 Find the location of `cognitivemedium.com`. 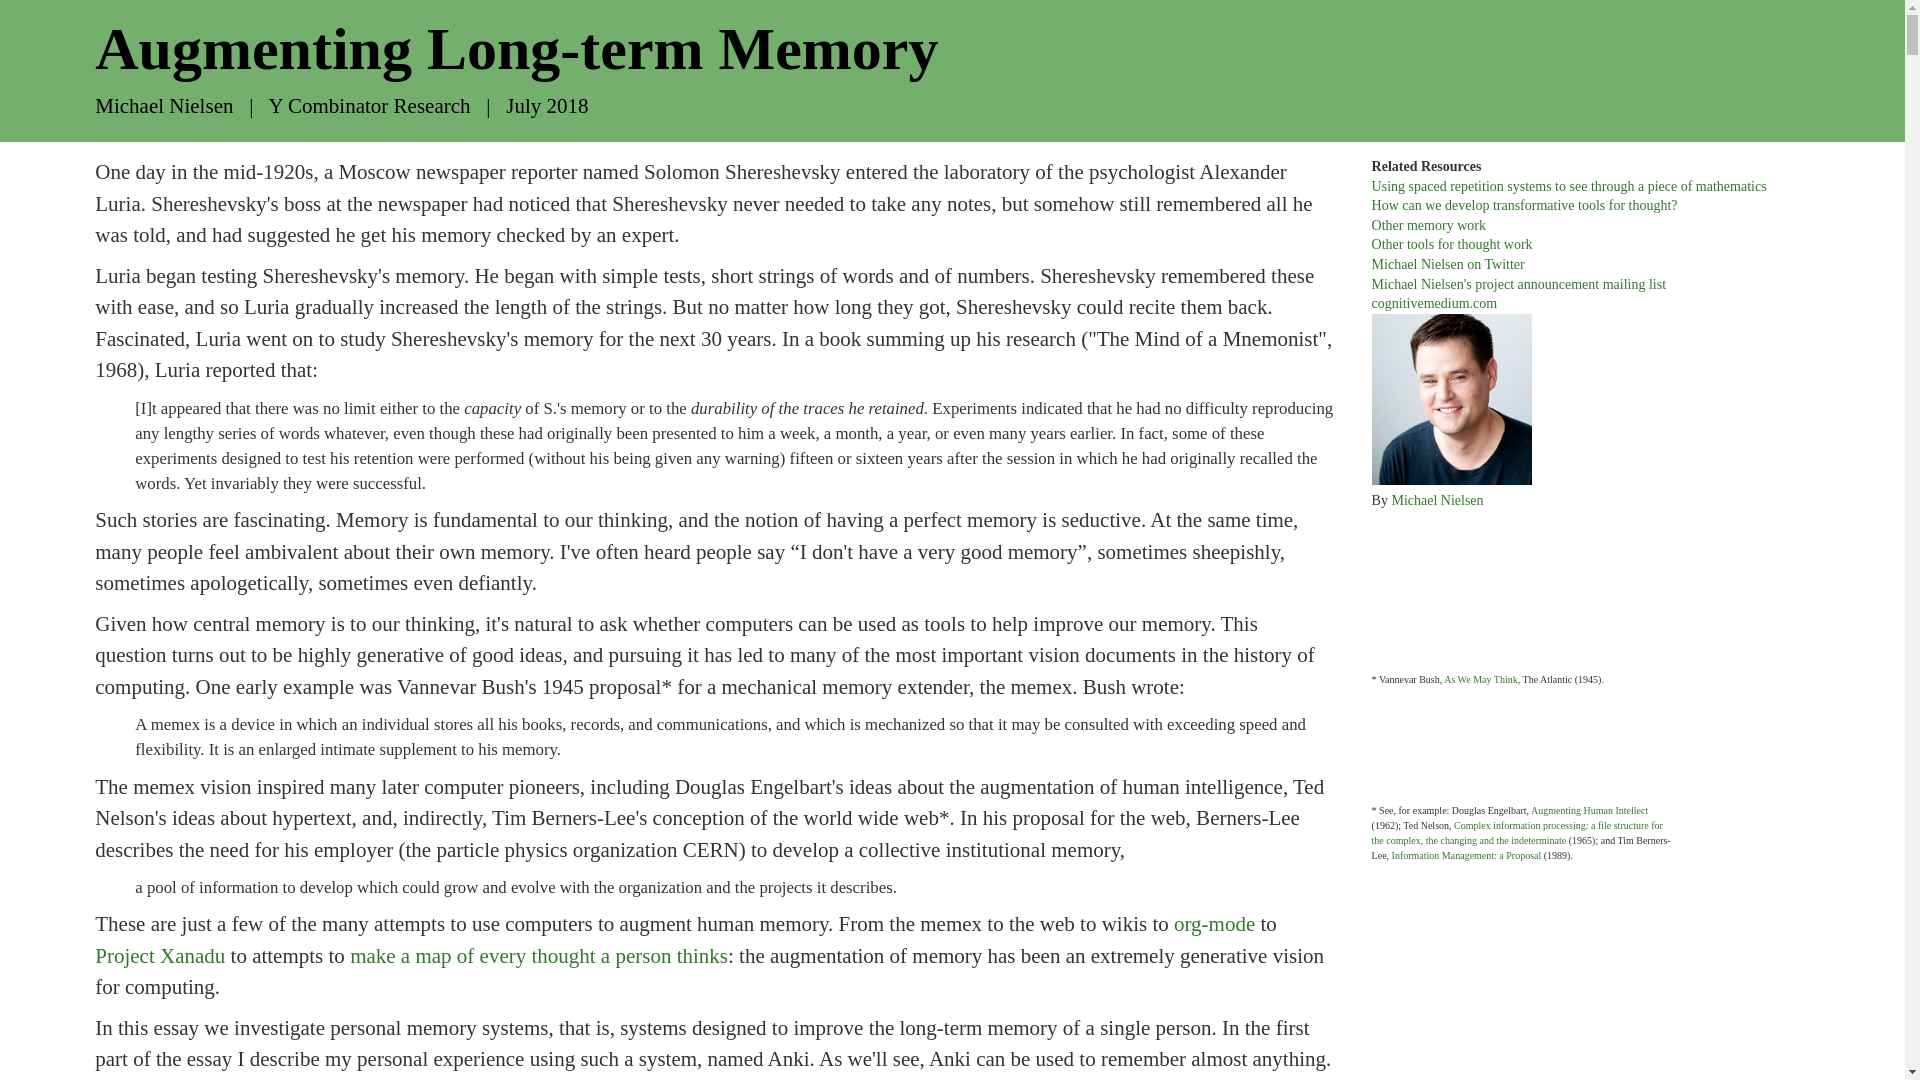

cognitivemedium.com is located at coordinates (1434, 303).